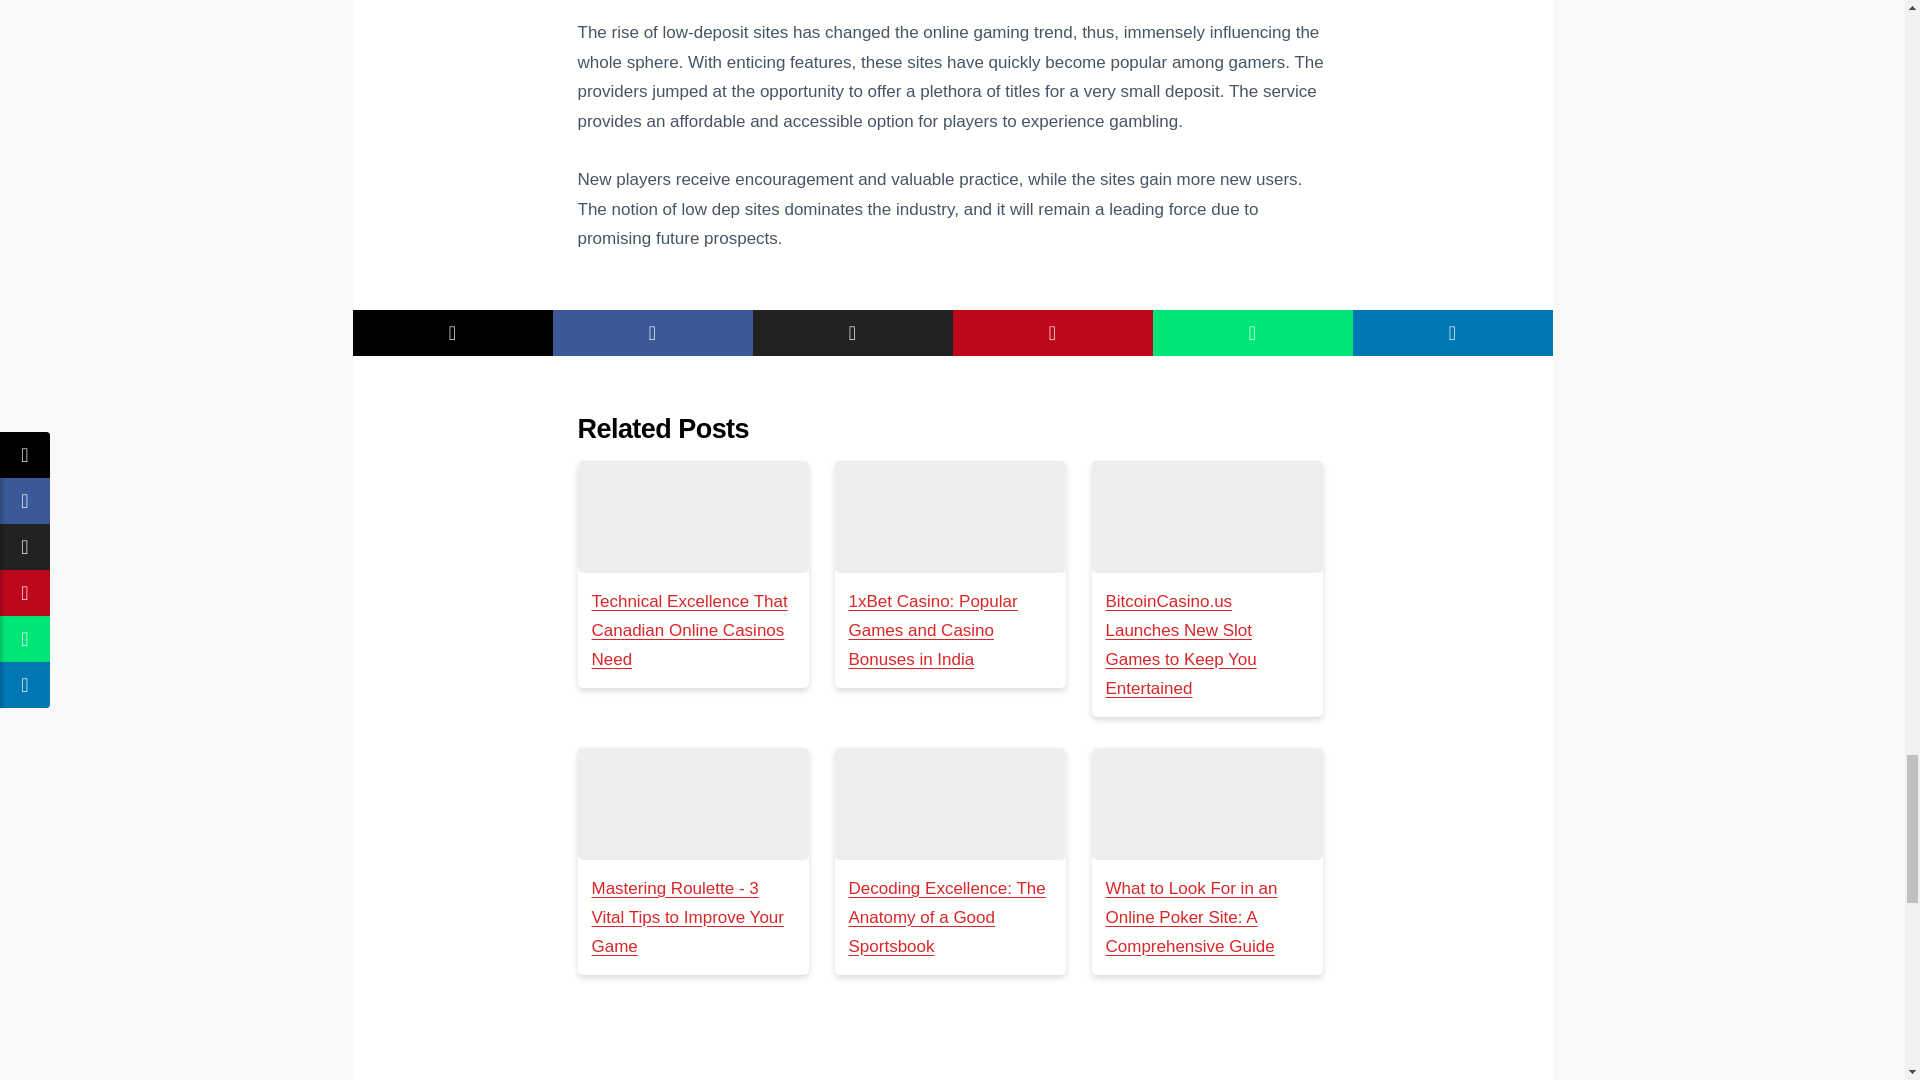 The width and height of the screenshot is (1920, 1080). What do you see at coordinates (946, 917) in the screenshot?
I see `Decoding Excellence: The Anatomy of a Good Sportsbook` at bounding box center [946, 917].